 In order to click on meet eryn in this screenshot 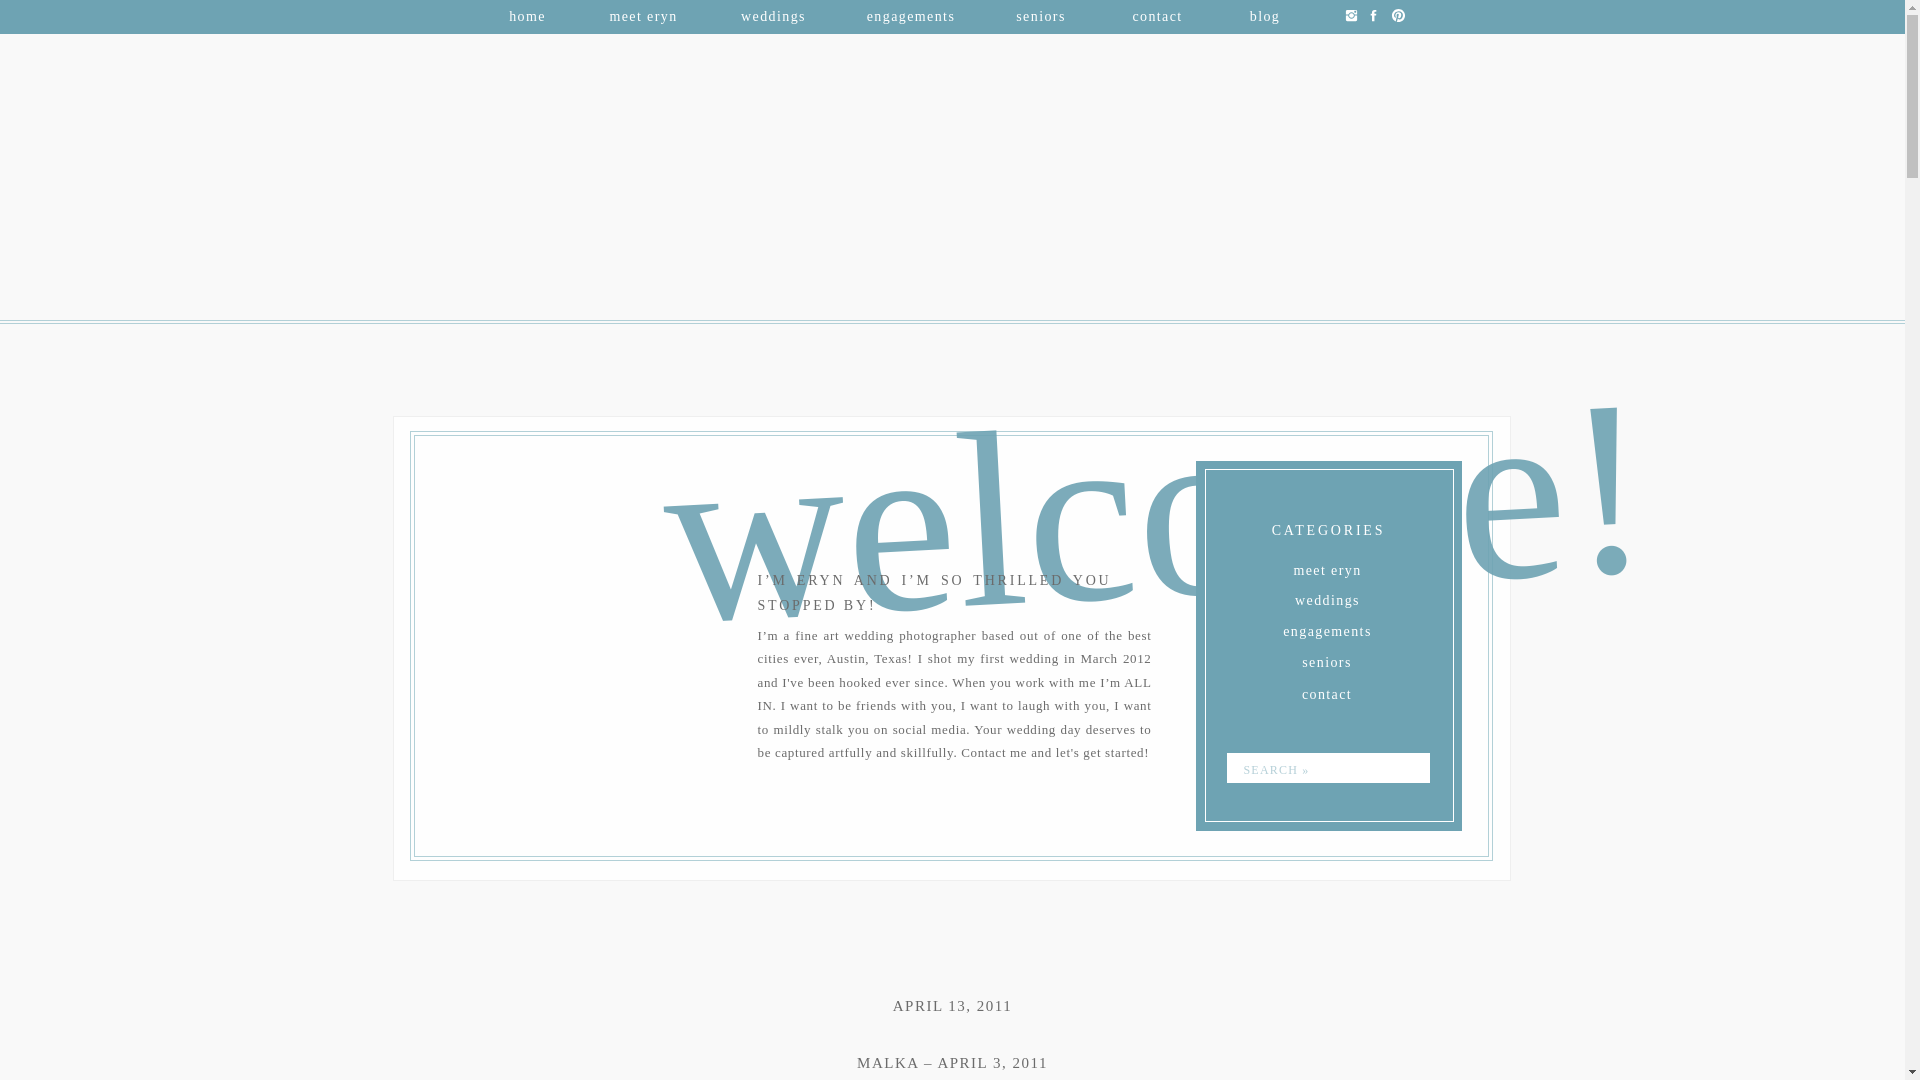, I will do `click(1328, 567)`.